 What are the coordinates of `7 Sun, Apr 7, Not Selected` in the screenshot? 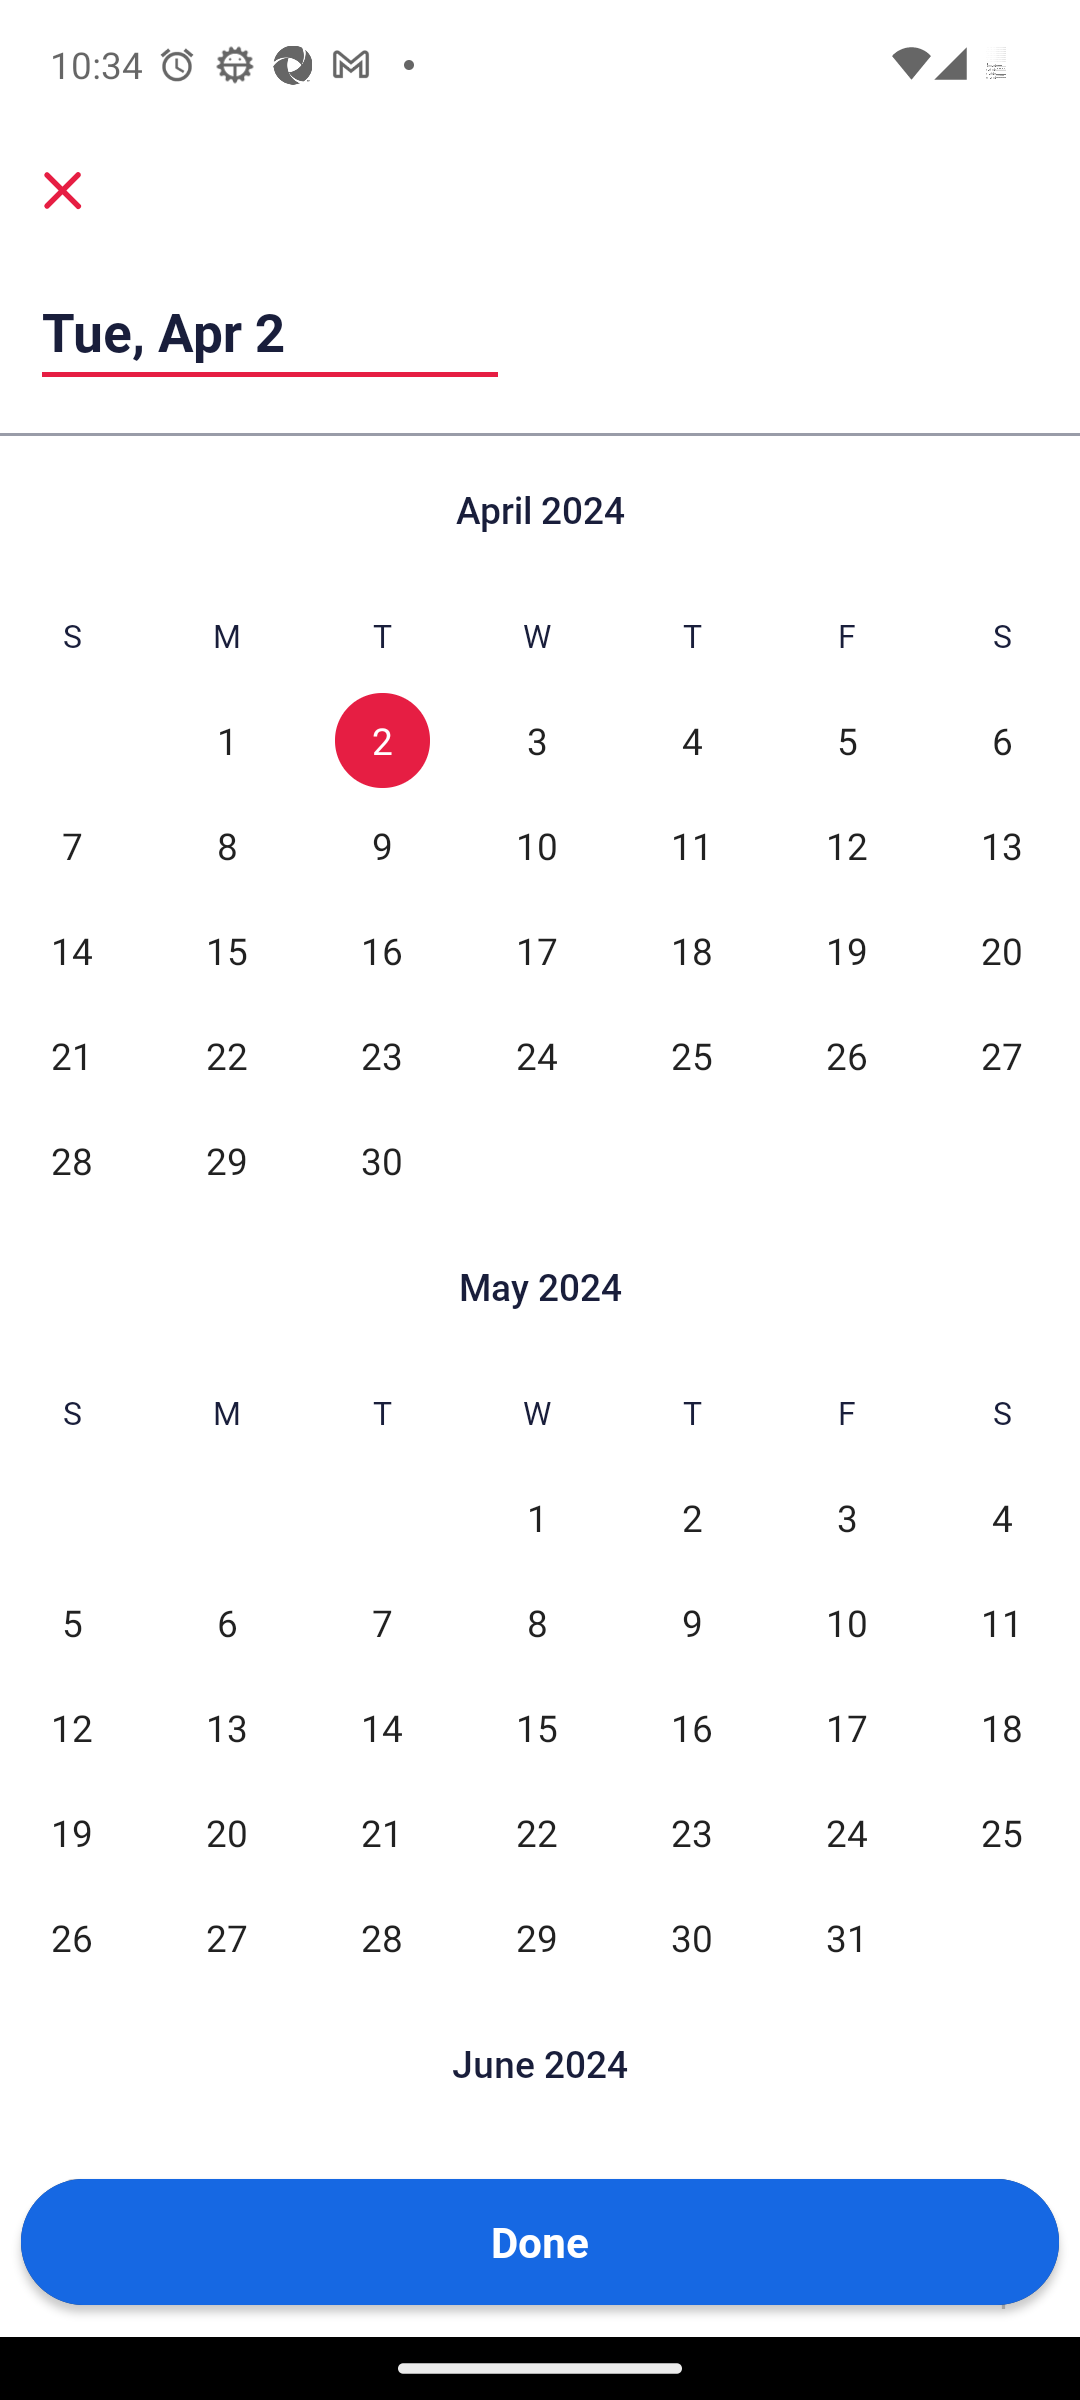 It's located at (72, 844).